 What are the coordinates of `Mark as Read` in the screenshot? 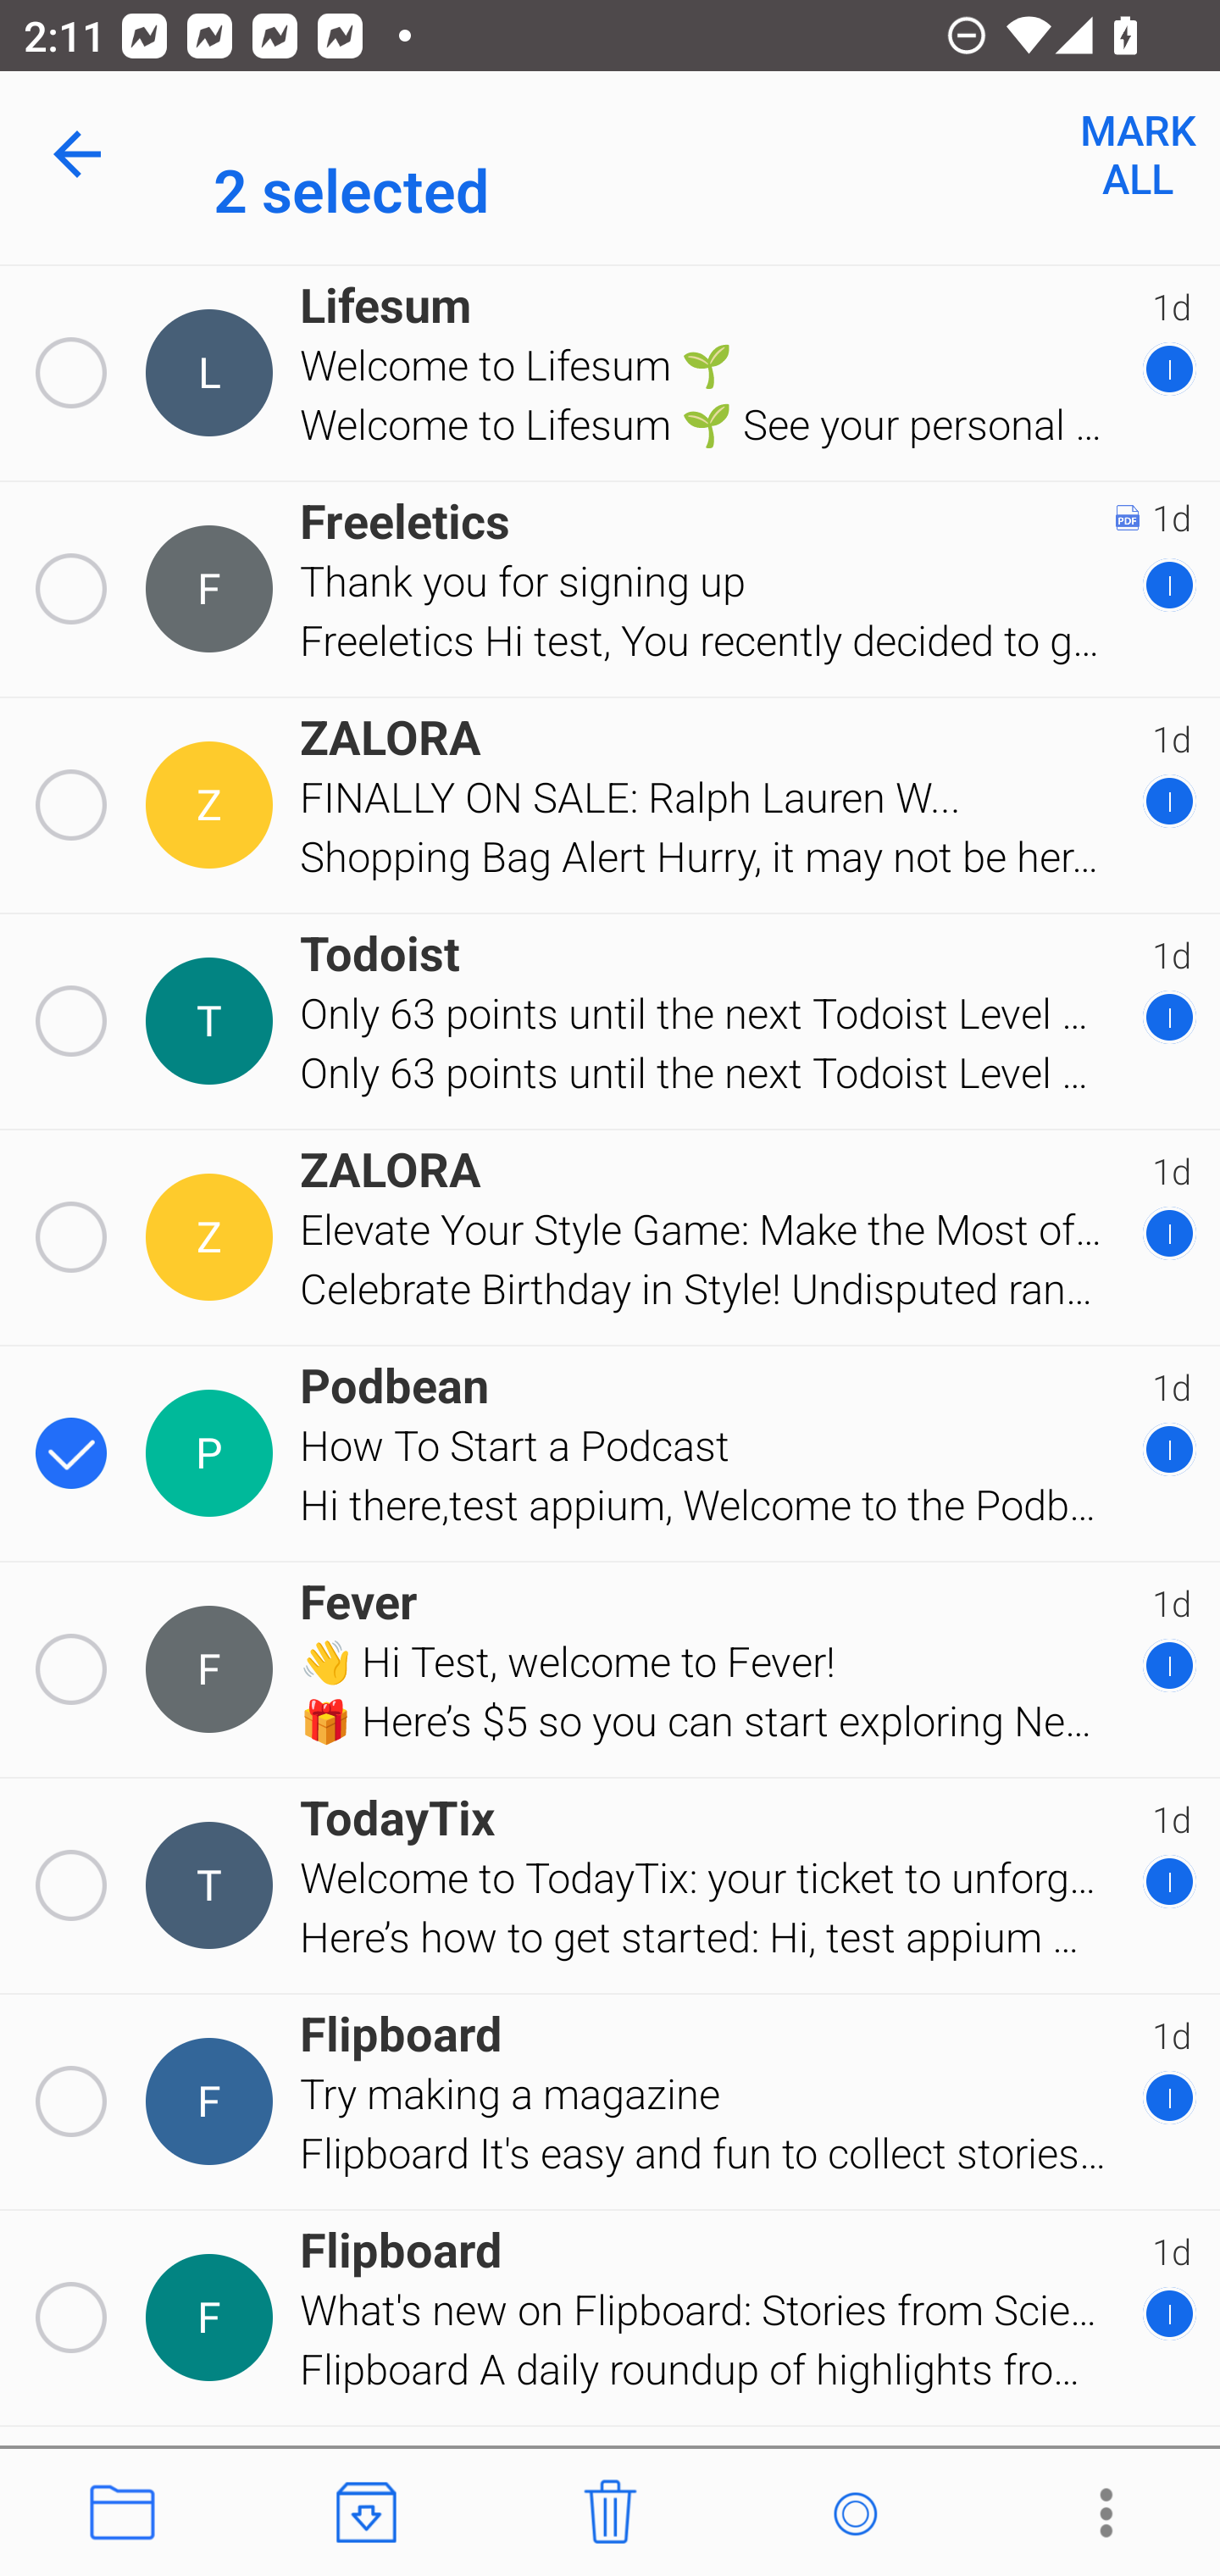 It's located at (854, 2513).